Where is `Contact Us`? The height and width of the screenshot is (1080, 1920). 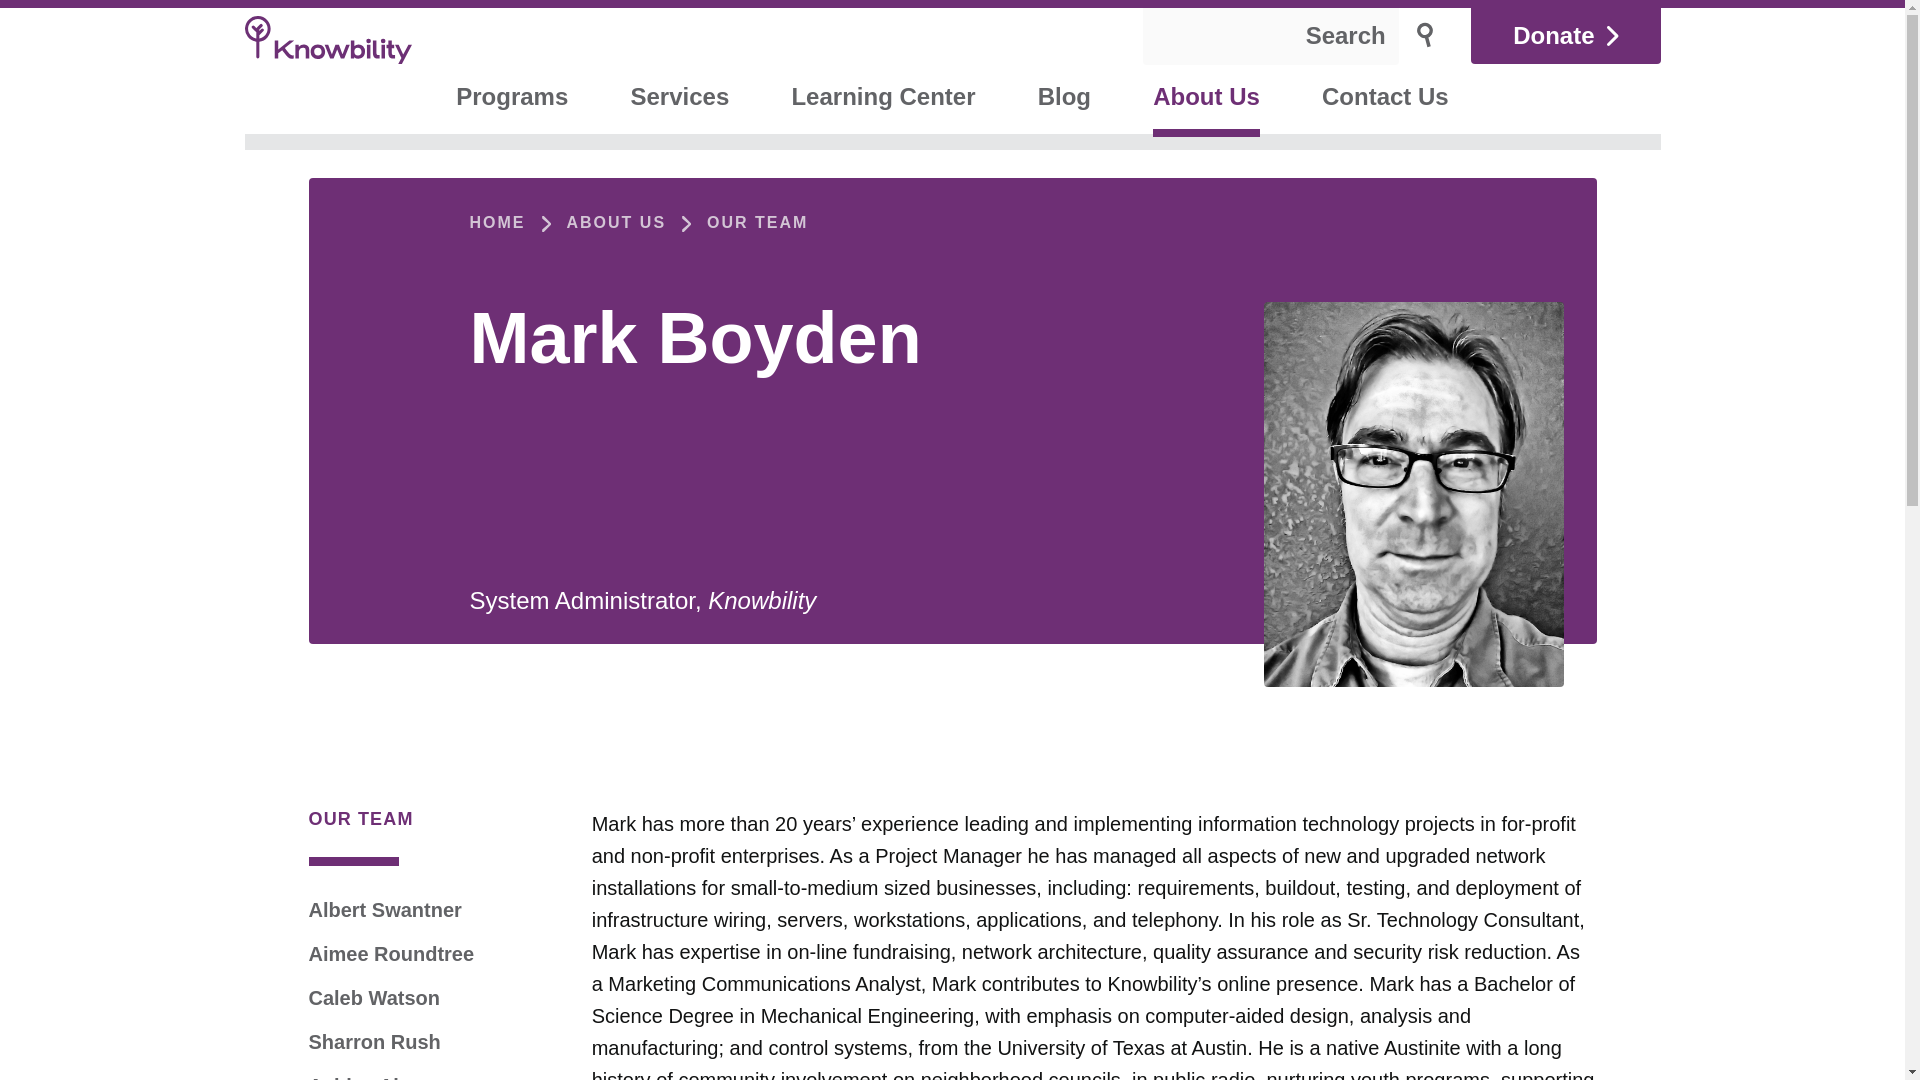 Contact Us is located at coordinates (1384, 99).